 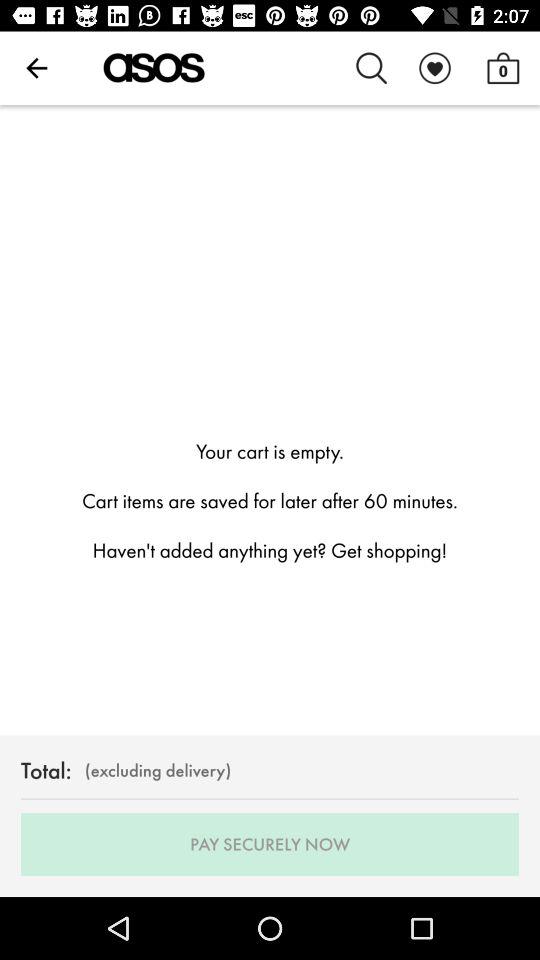 What do you see at coordinates (503, 68) in the screenshot?
I see `click 0 icon` at bounding box center [503, 68].